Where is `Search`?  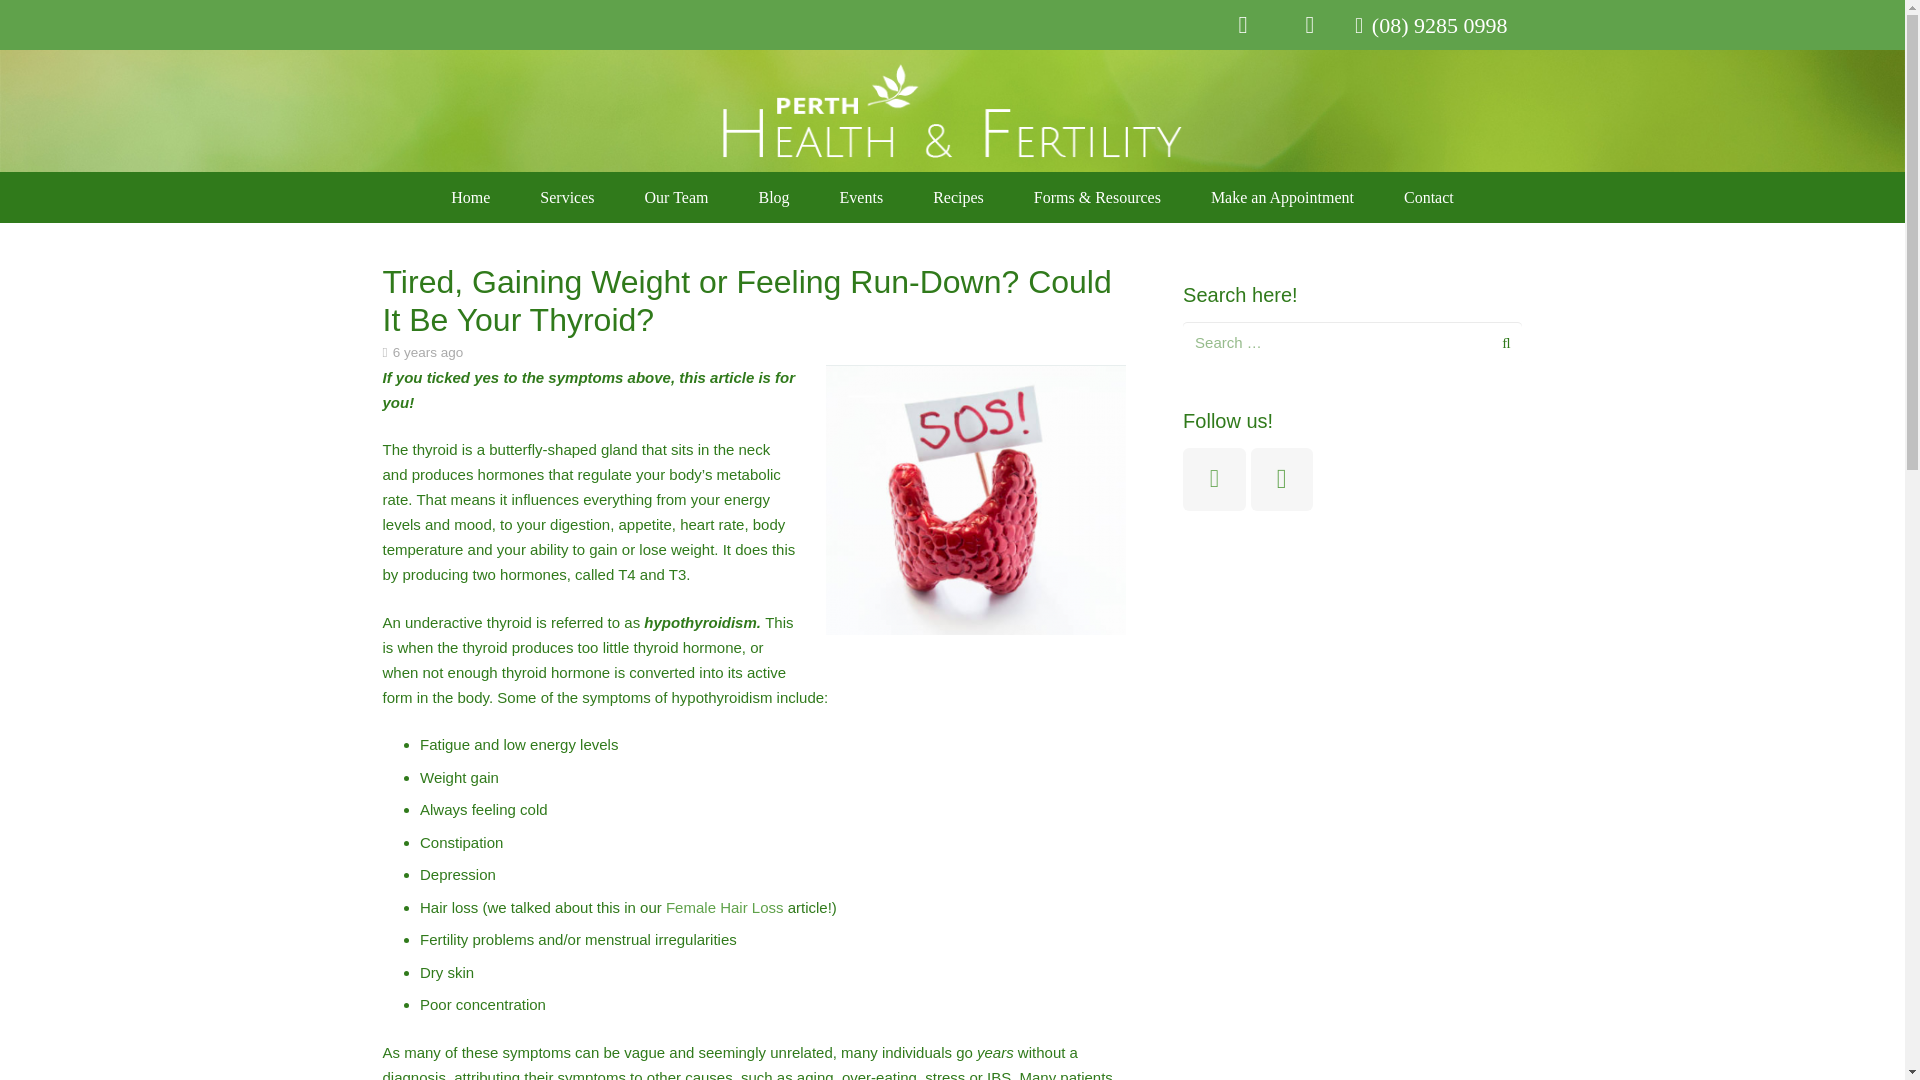 Search is located at coordinates (1501, 342).